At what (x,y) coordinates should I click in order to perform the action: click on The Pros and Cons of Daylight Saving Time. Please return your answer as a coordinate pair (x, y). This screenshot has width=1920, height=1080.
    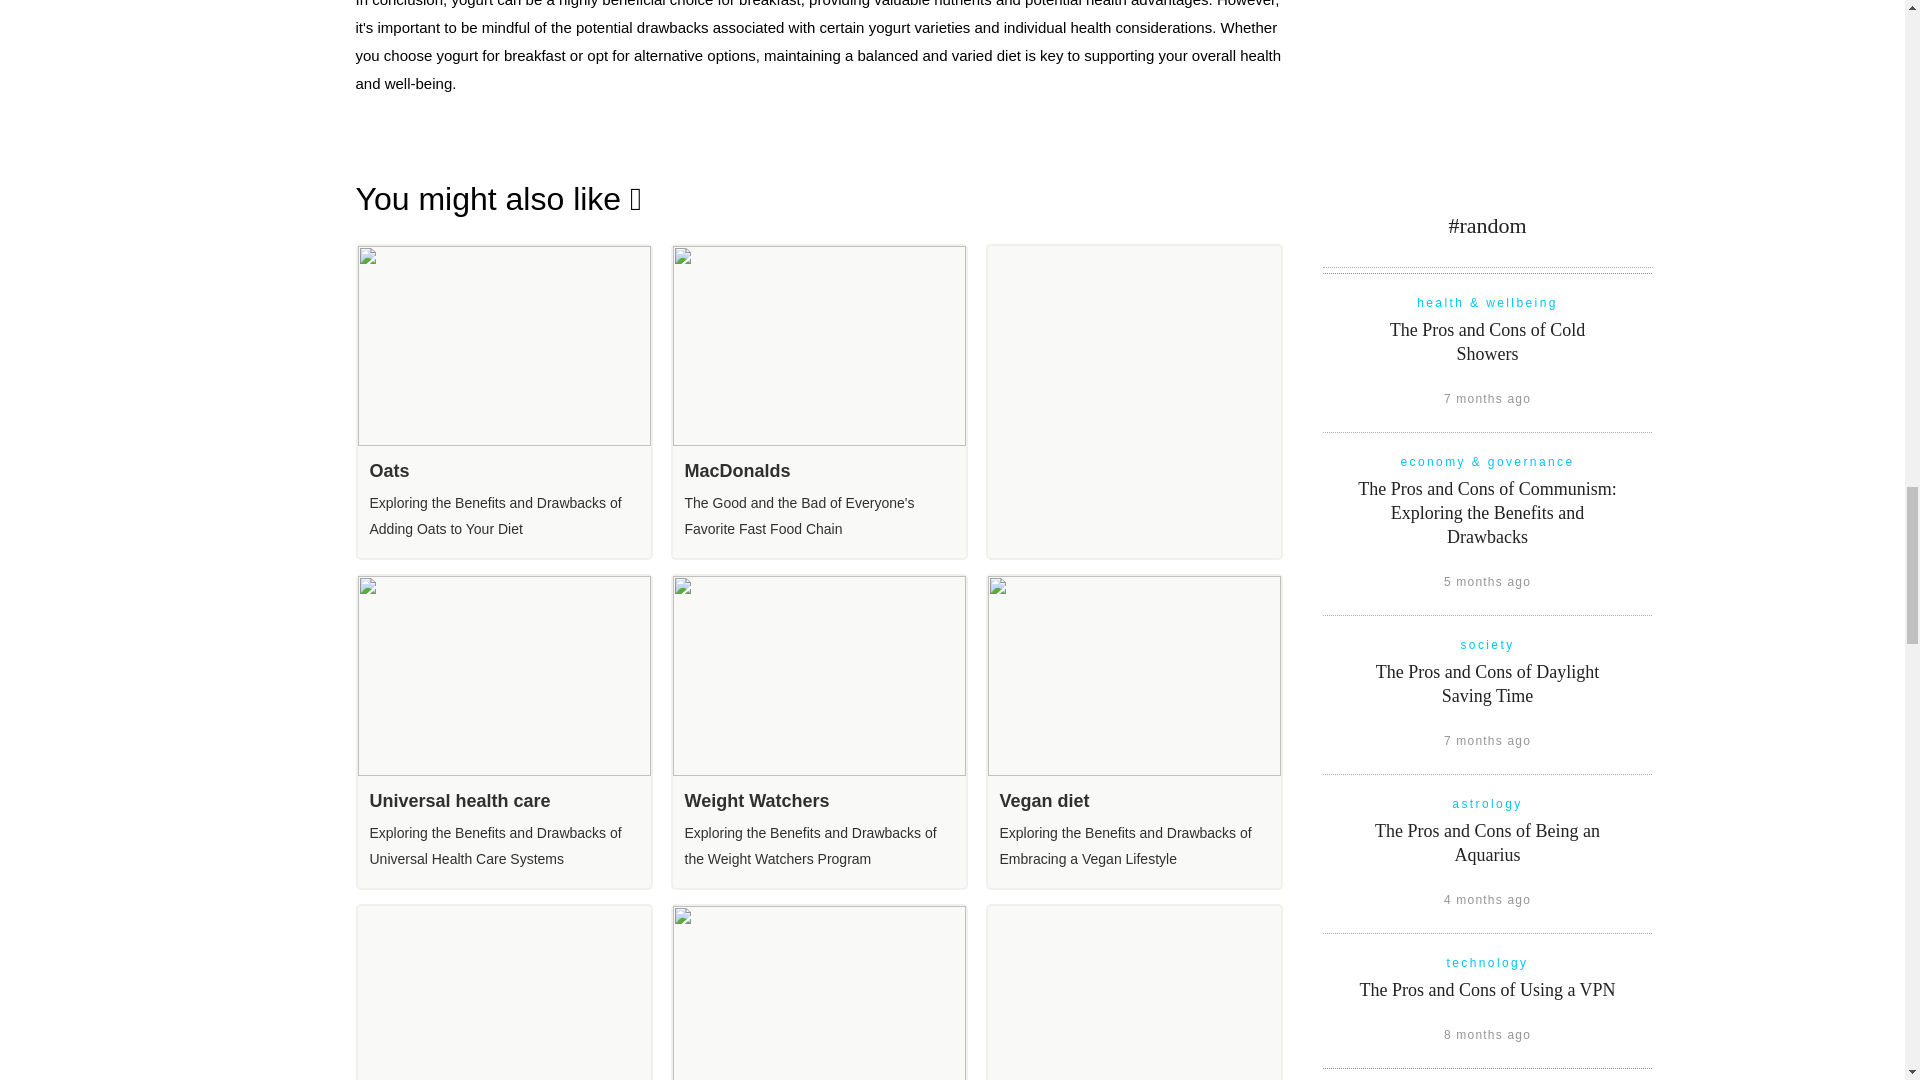
    Looking at the image, I should click on (1488, 684).